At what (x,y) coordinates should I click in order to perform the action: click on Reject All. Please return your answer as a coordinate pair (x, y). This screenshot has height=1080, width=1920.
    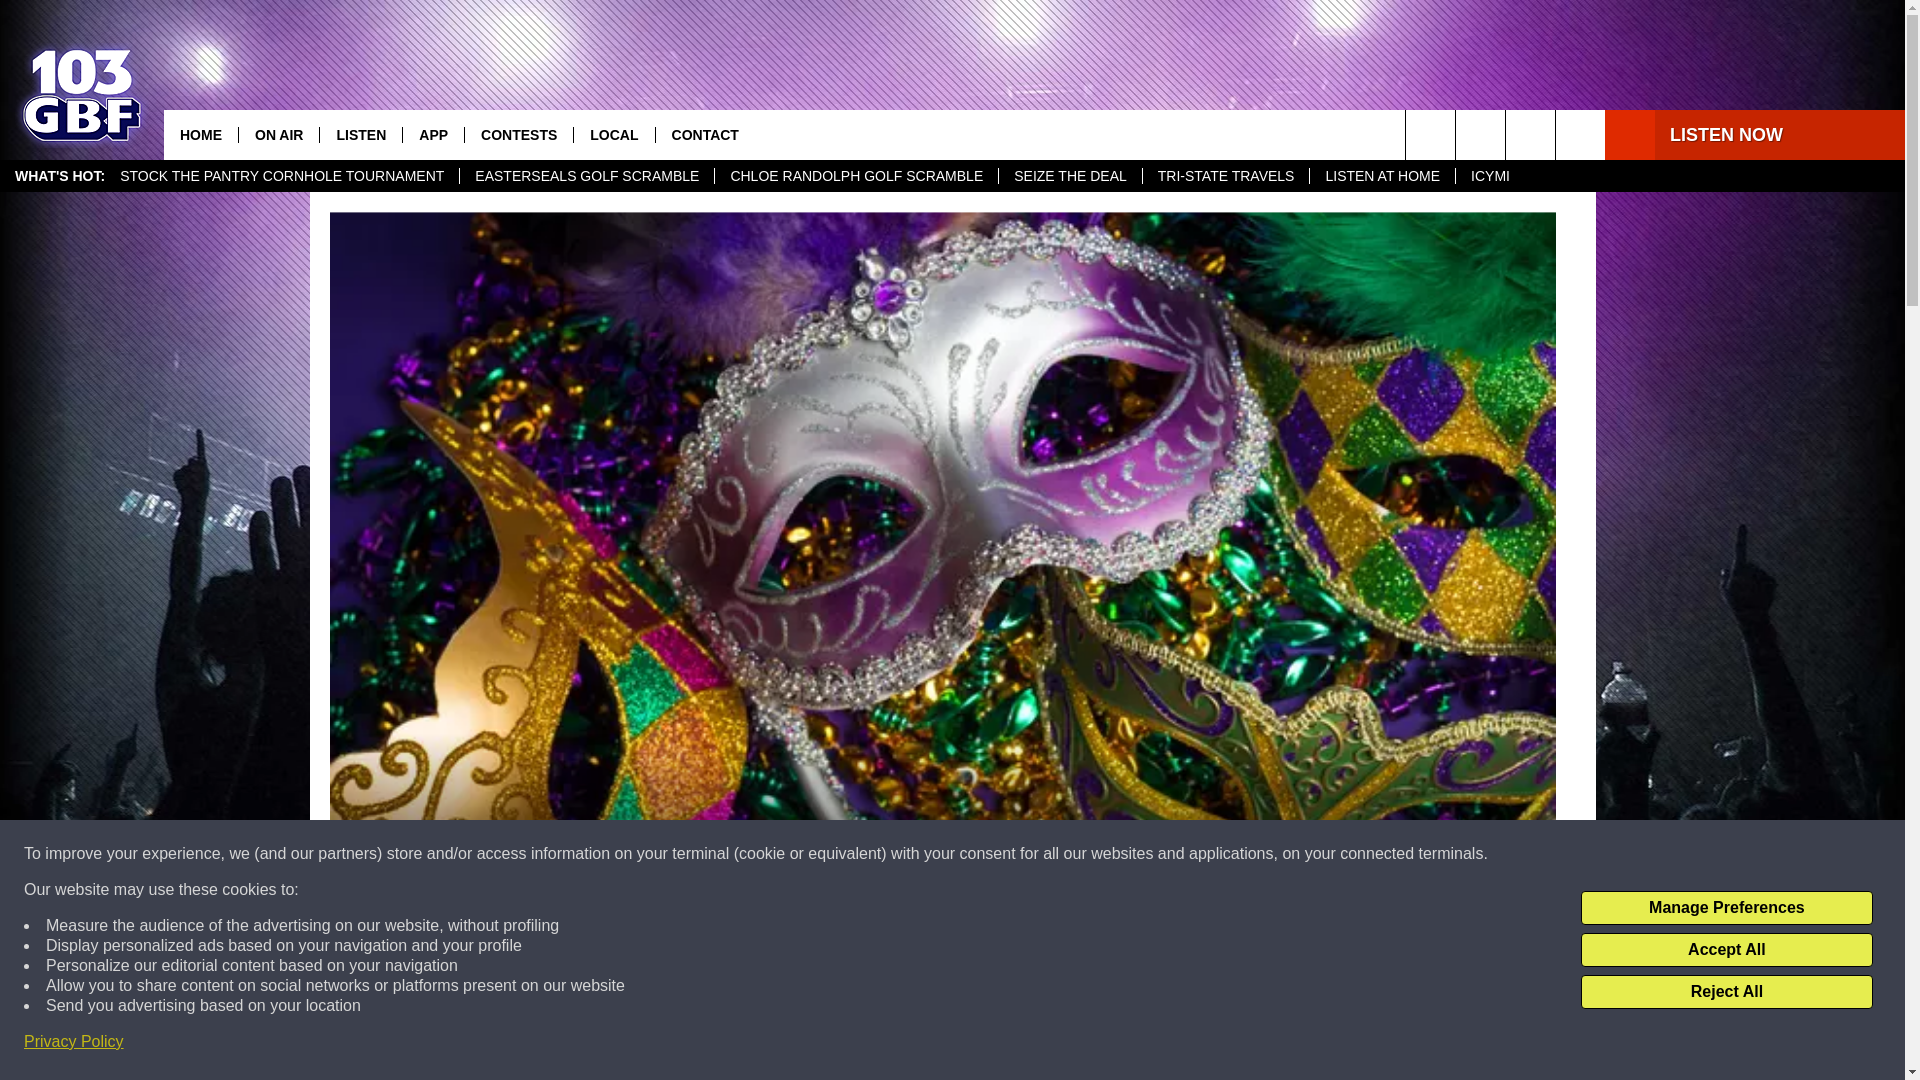
    Looking at the image, I should click on (1726, 992).